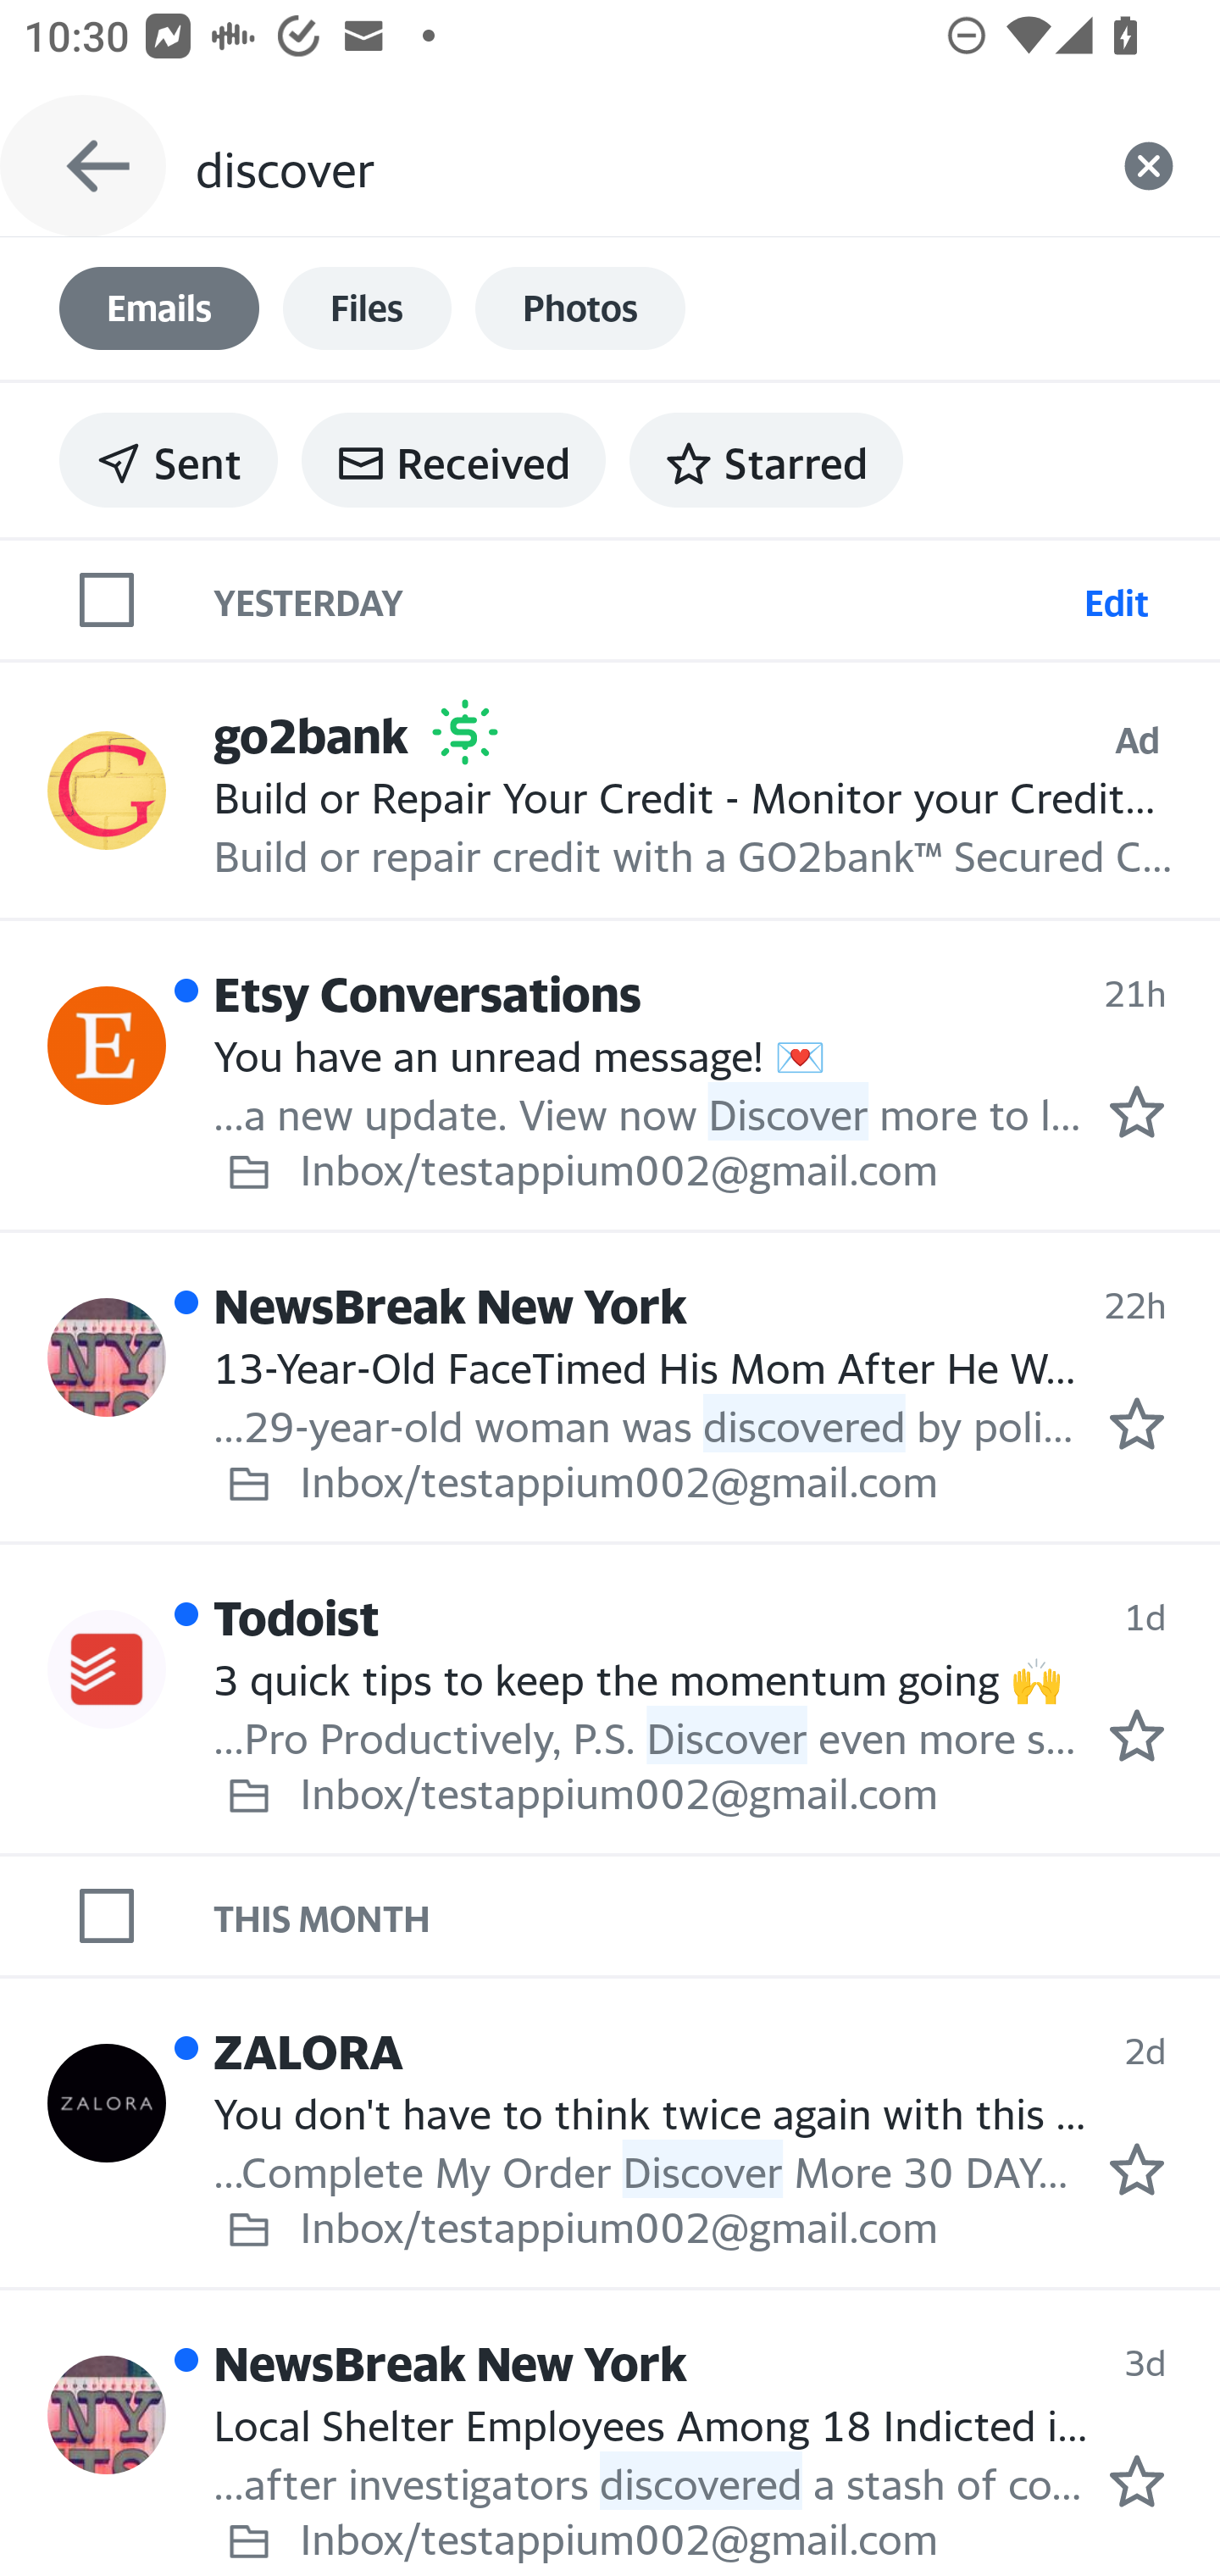 The image size is (1220, 2576). I want to click on Received, so click(453, 459).